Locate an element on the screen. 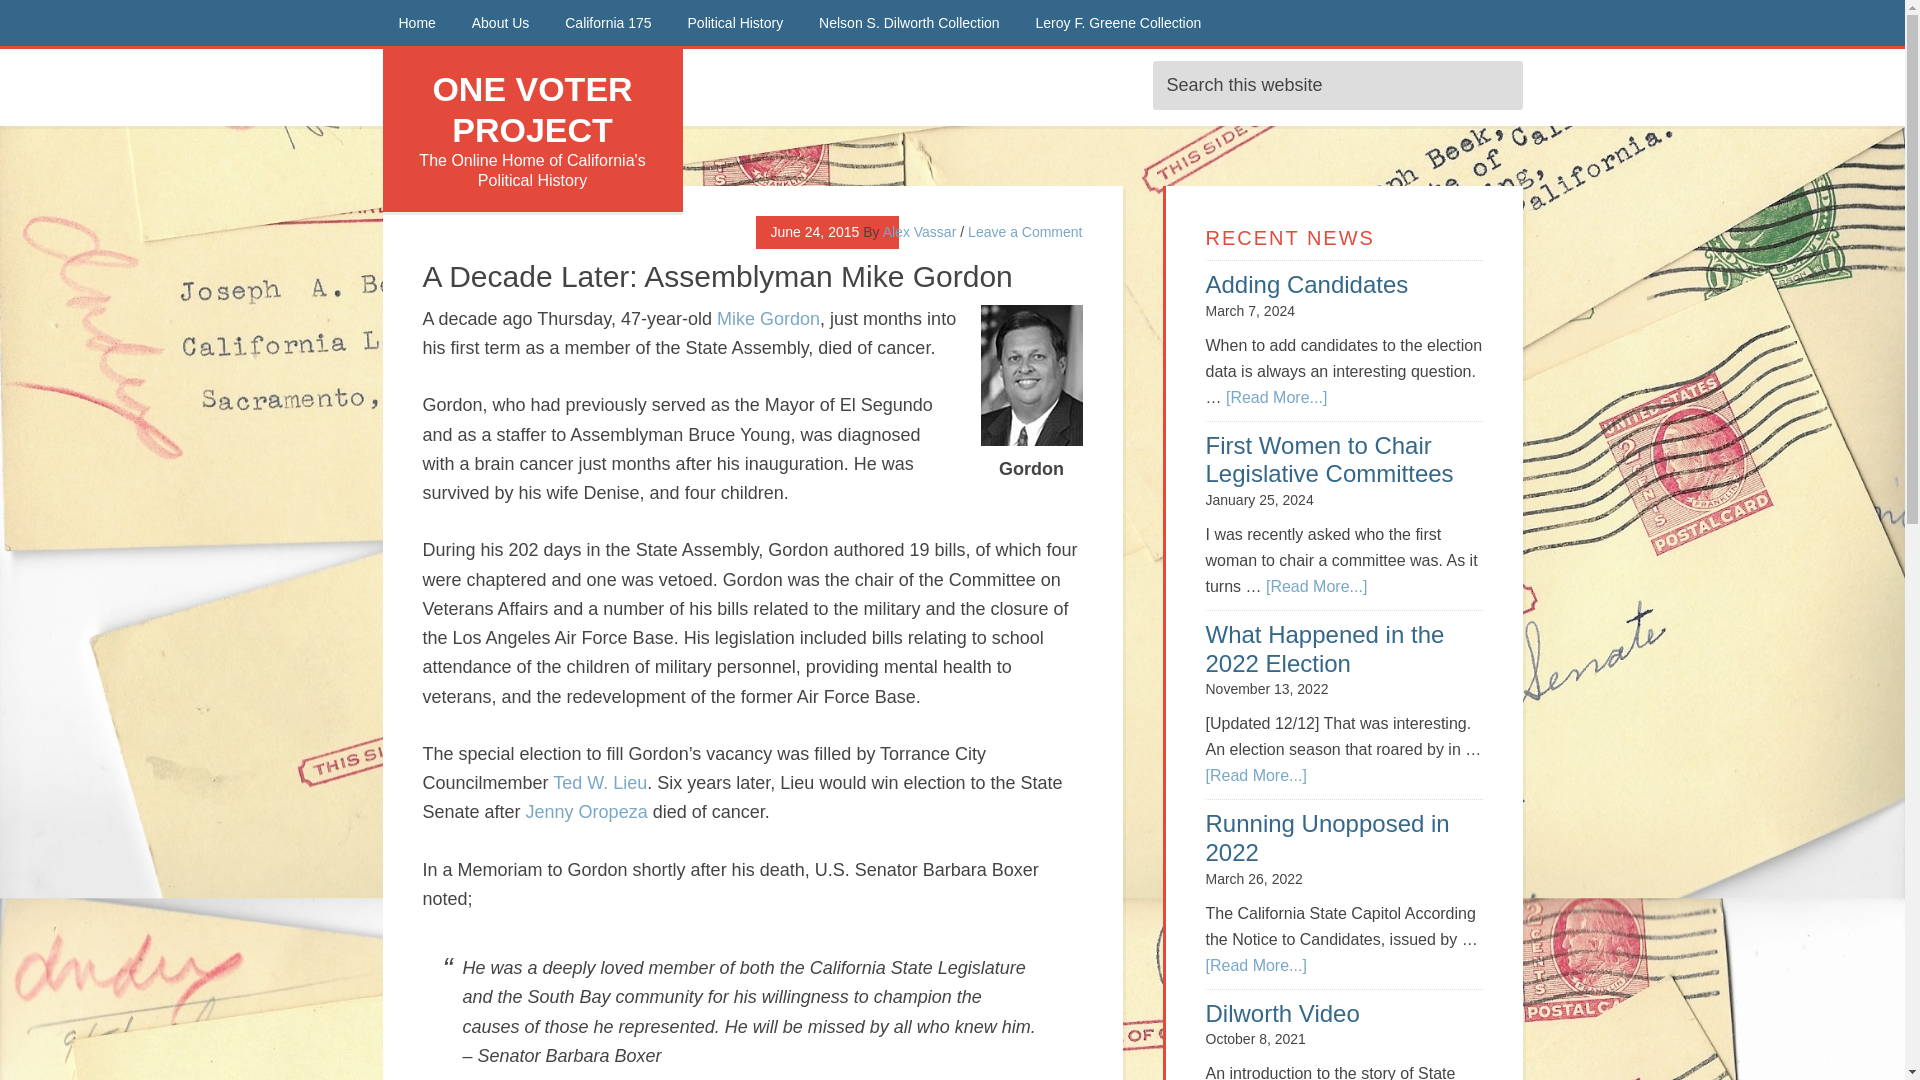  Ted W. Lieu is located at coordinates (600, 782).